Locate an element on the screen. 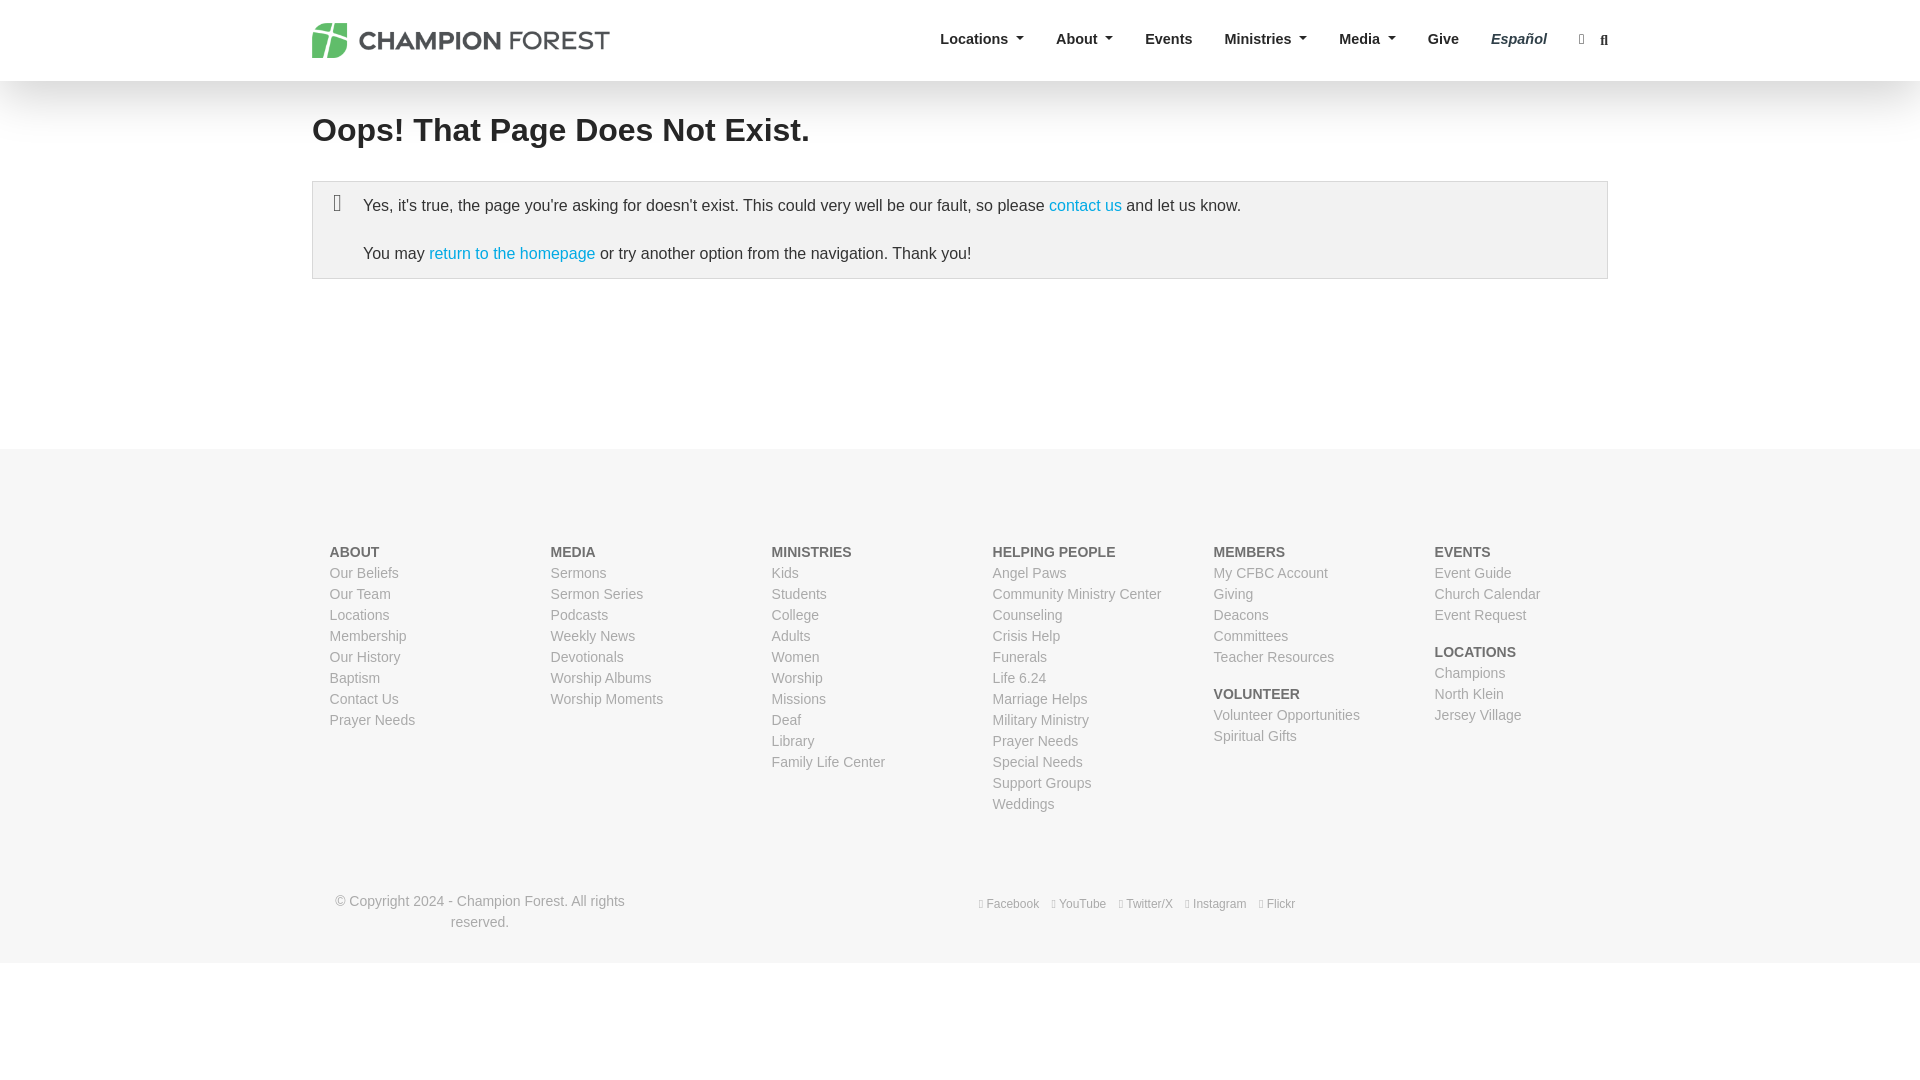 The height and width of the screenshot is (1080, 1920). My Account is located at coordinates (1580, 38).